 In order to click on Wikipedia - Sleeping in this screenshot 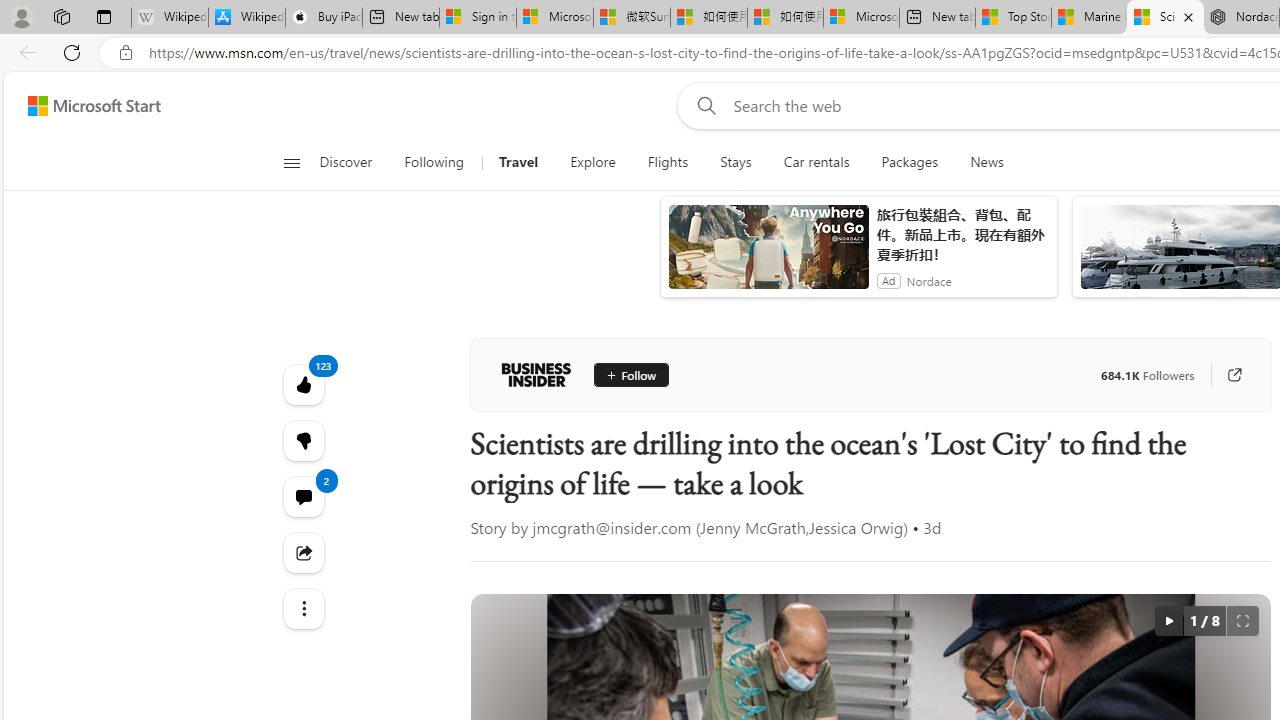, I will do `click(170, 18)`.